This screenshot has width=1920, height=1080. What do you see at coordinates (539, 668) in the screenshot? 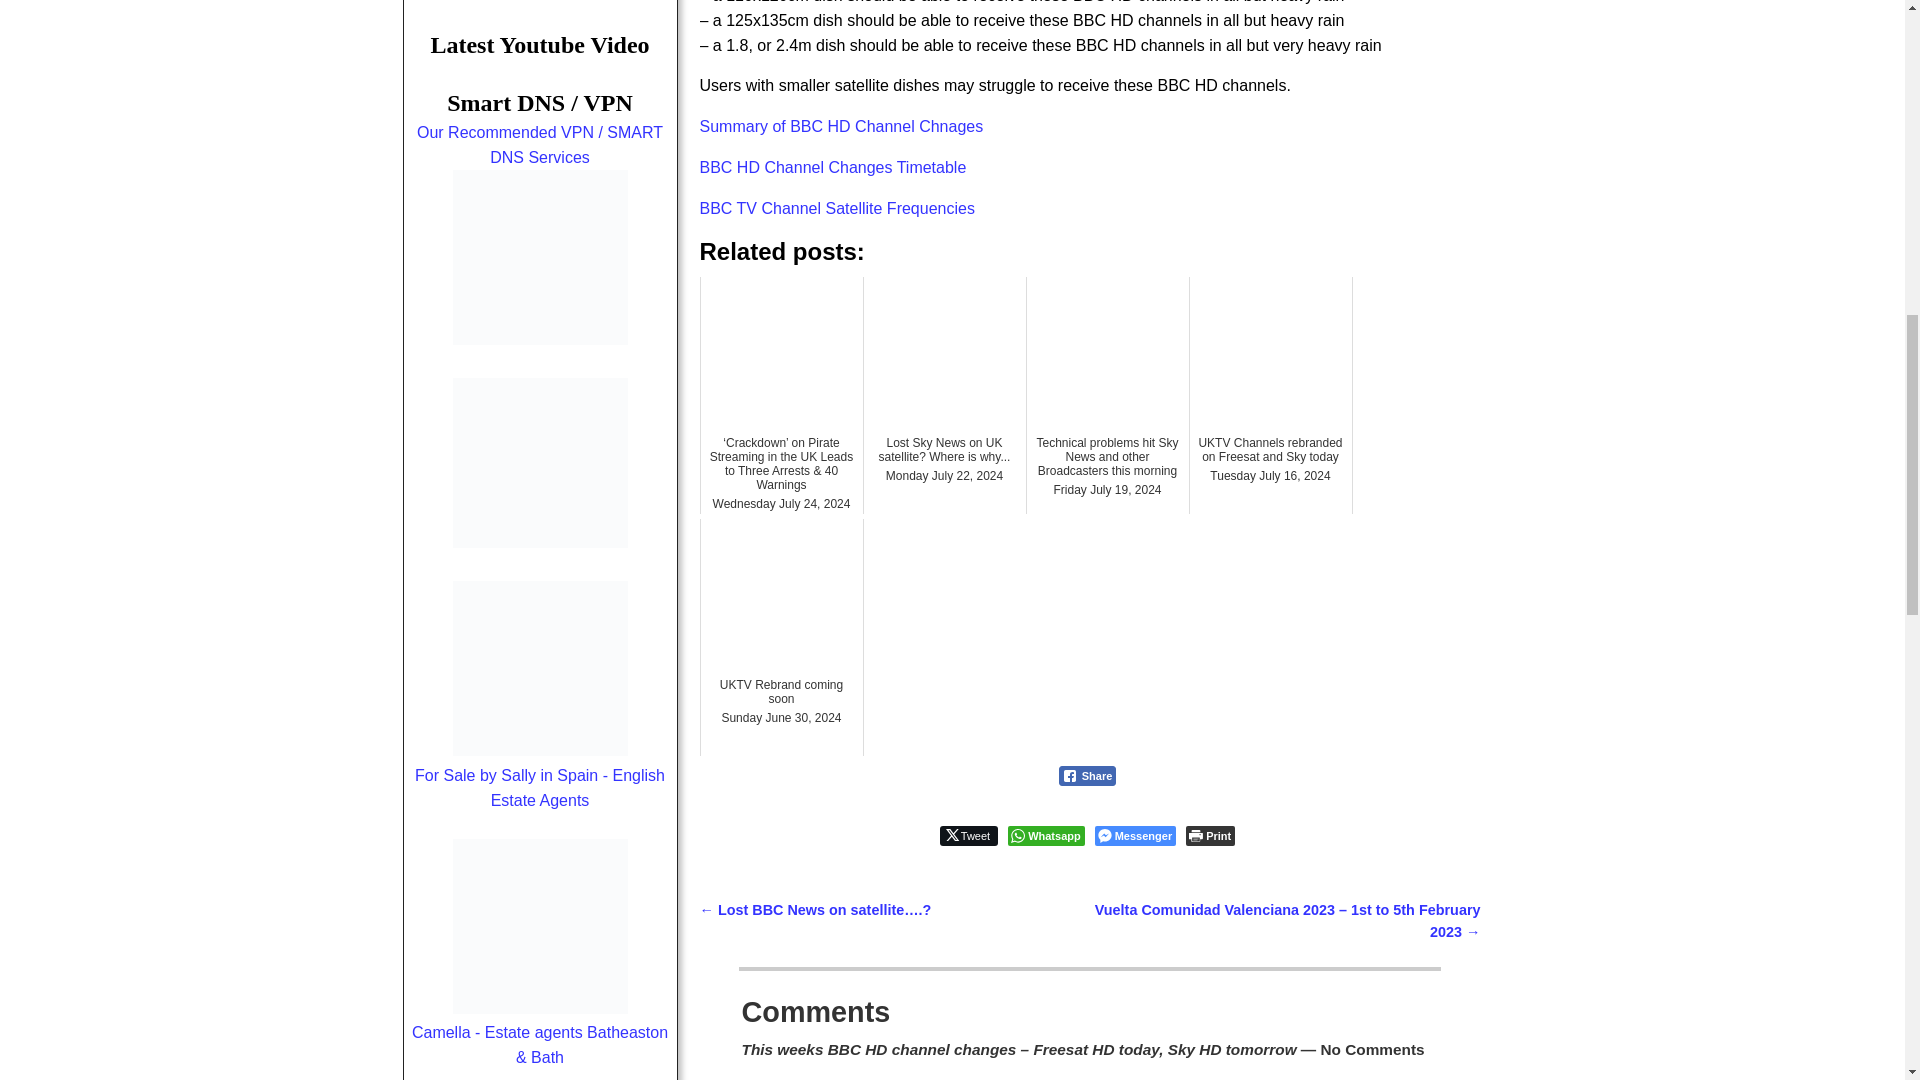
I see `For Sale by Sally in Spain - English Estate Agents` at bounding box center [539, 668].